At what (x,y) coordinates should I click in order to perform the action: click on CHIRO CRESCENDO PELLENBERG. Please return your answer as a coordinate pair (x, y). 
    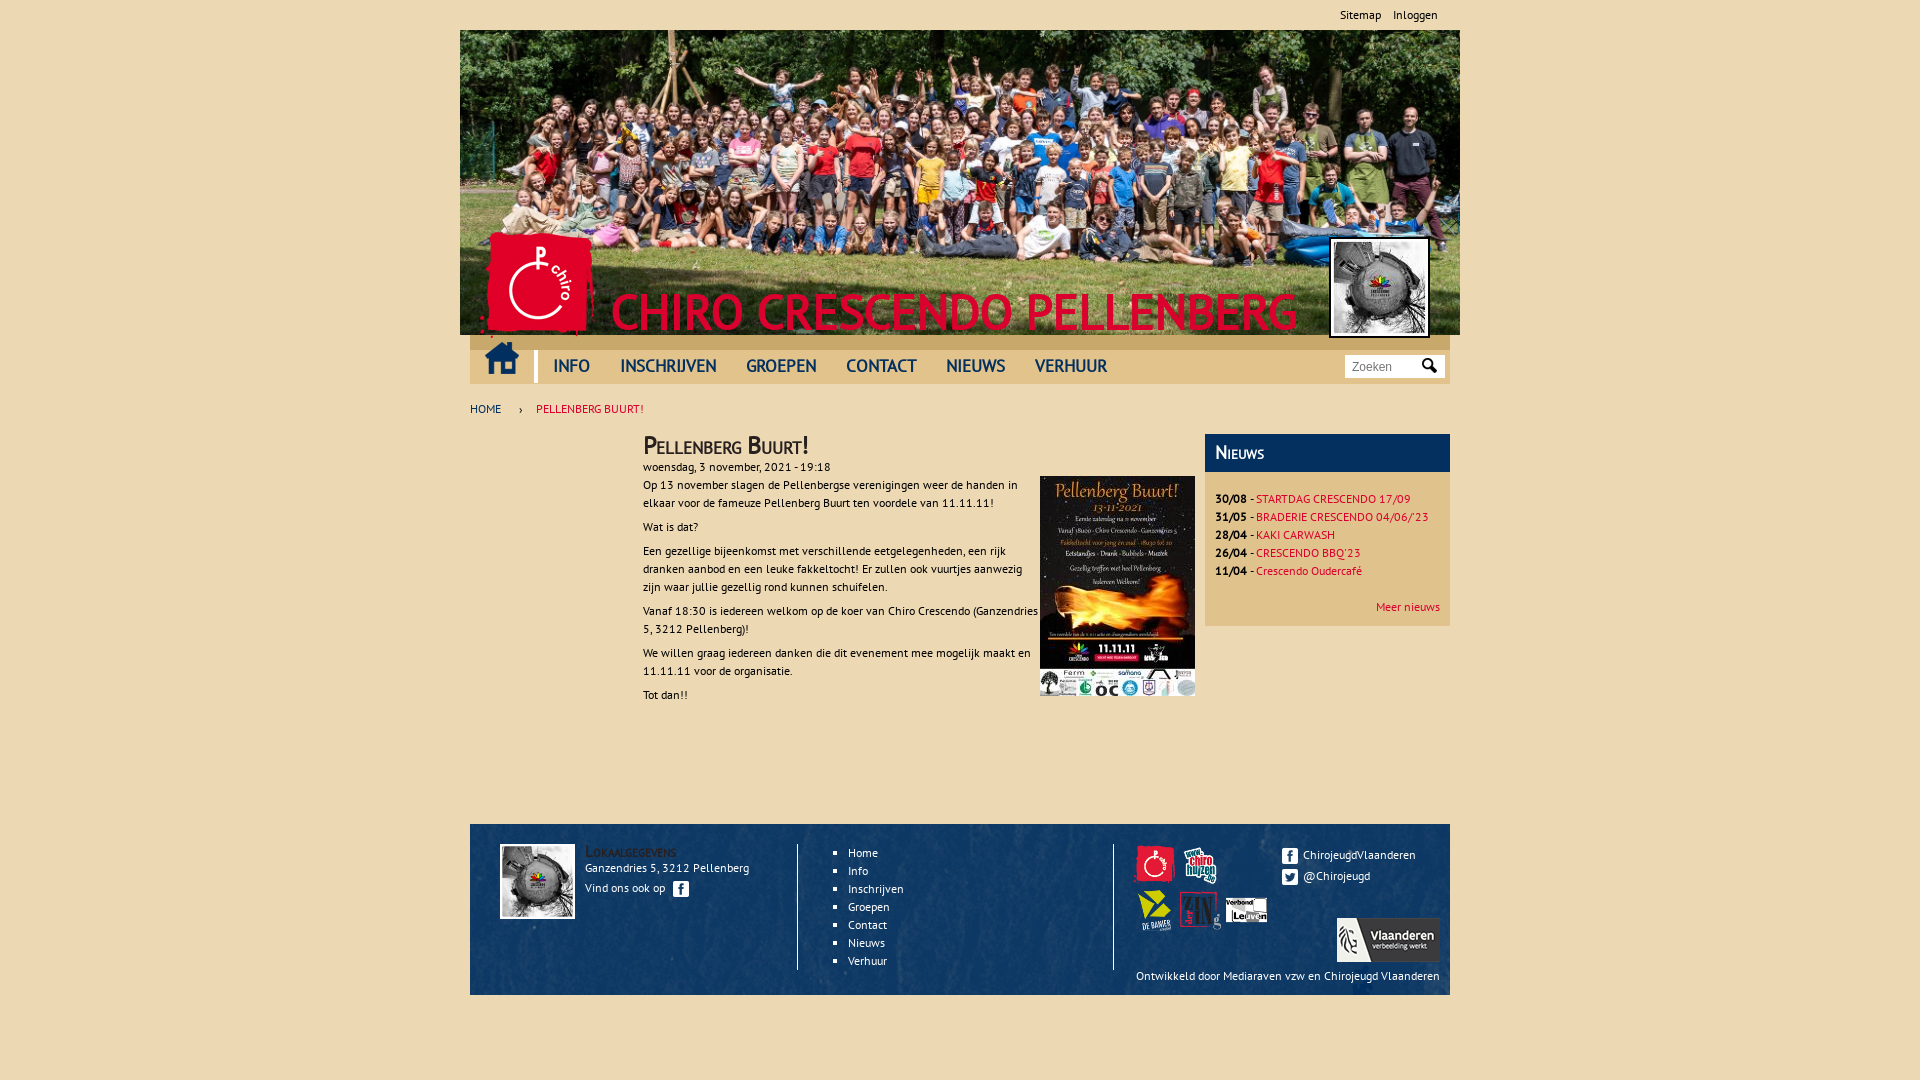
    Looking at the image, I should click on (953, 312).